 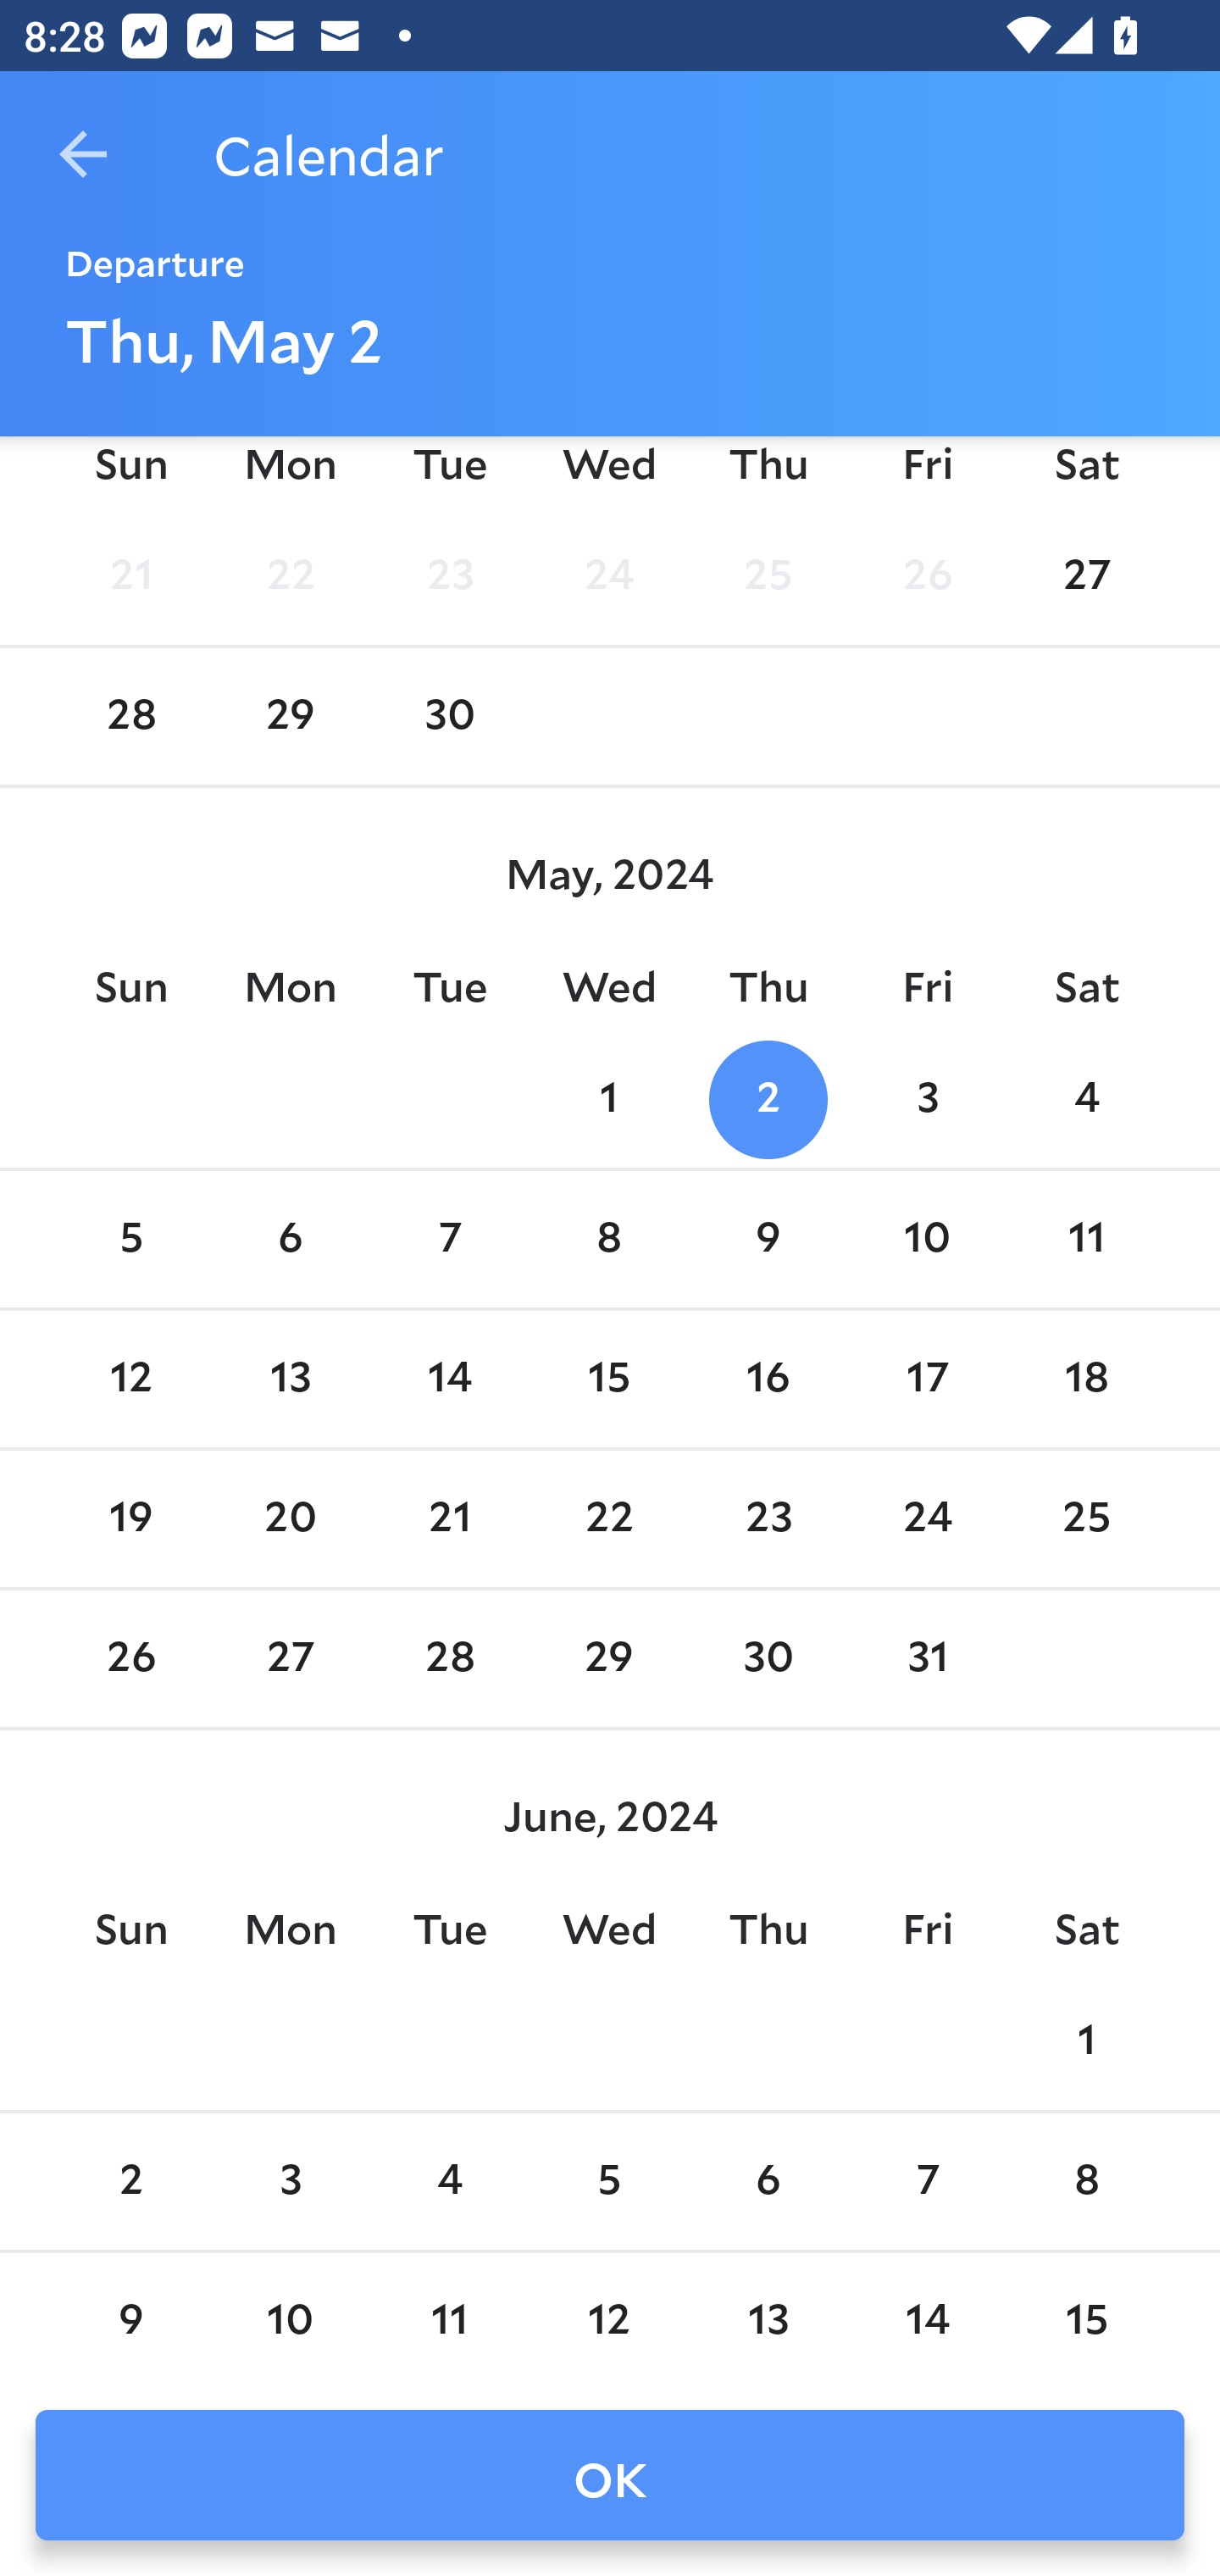 What do you see at coordinates (609, 2318) in the screenshot?
I see `12` at bounding box center [609, 2318].